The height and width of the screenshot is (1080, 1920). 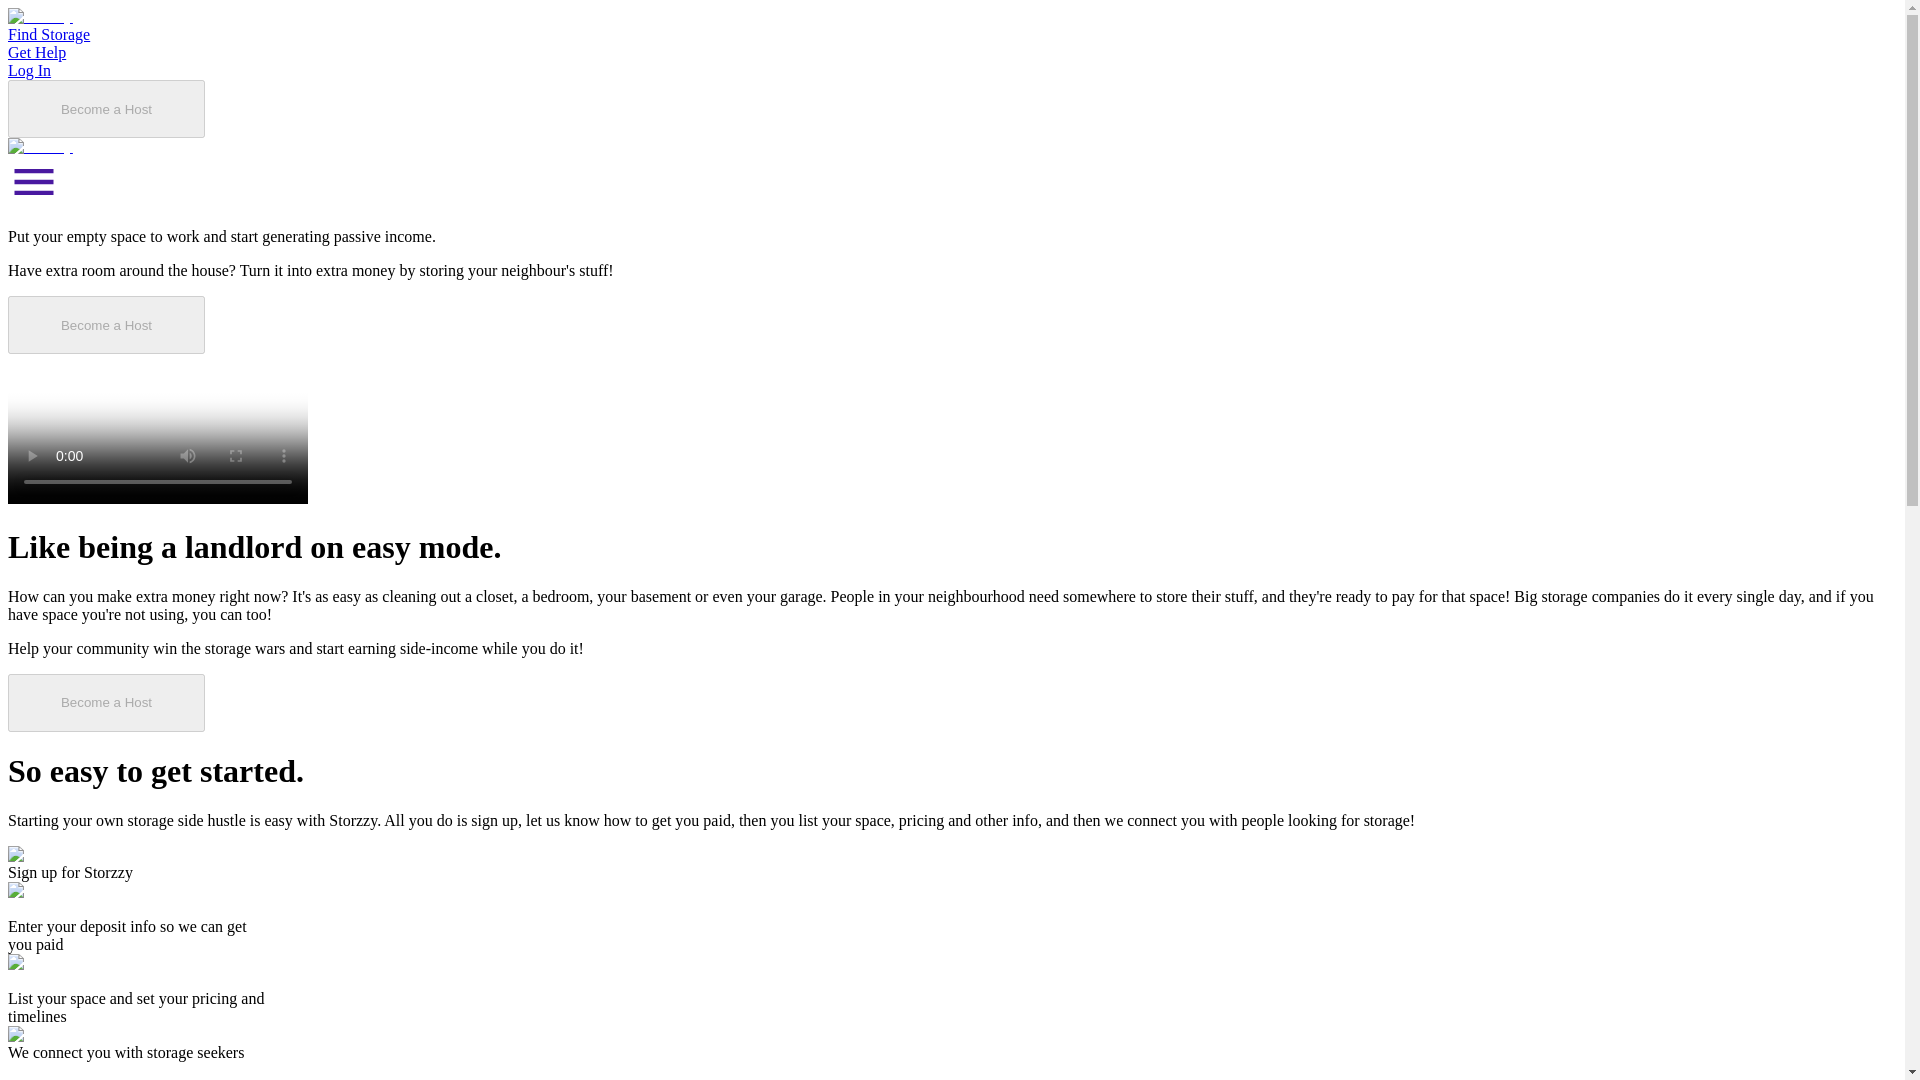 What do you see at coordinates (1248, 48) in the screenshot?
I see `Find Storage` at bounding box center [1248, 48].